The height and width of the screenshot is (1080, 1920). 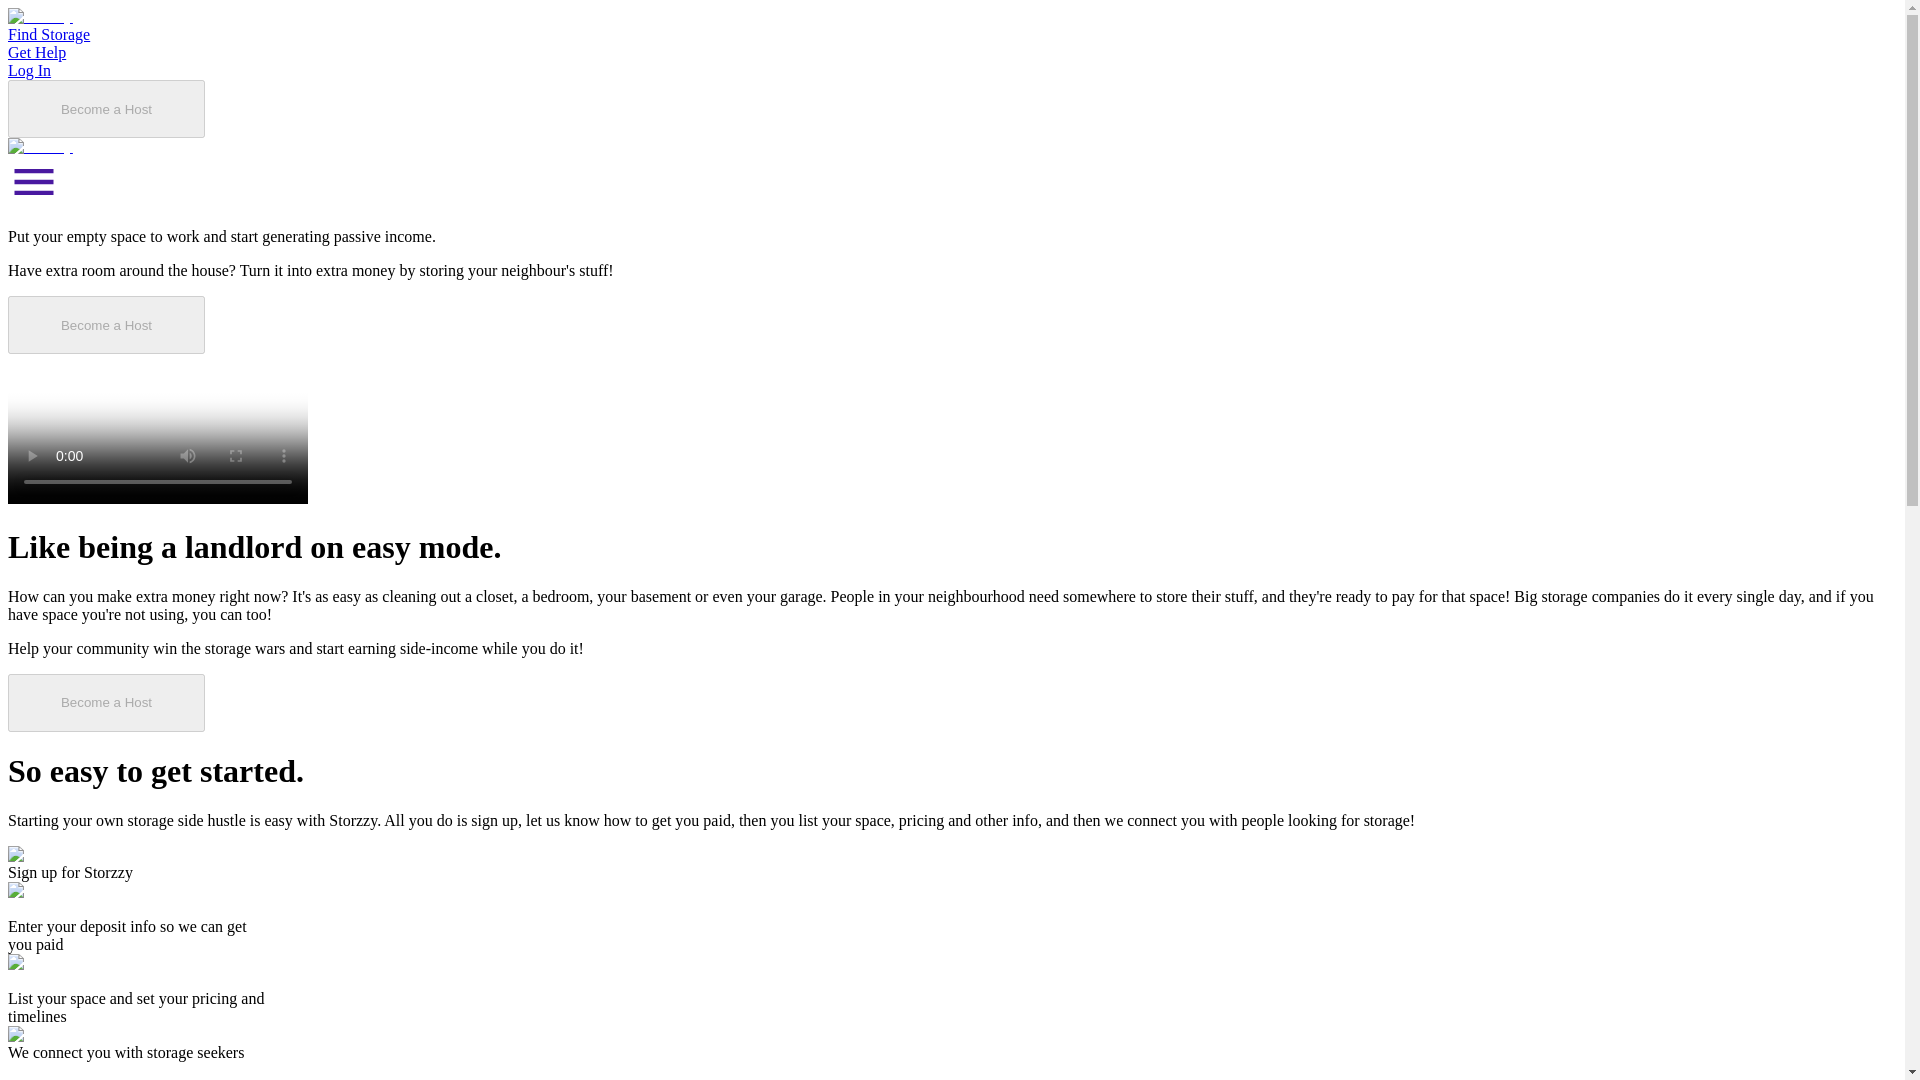 What do you see at coordinates (1248, 48) in the screenshot?
I see `Find Storage` at bounding box center [1248, 48].